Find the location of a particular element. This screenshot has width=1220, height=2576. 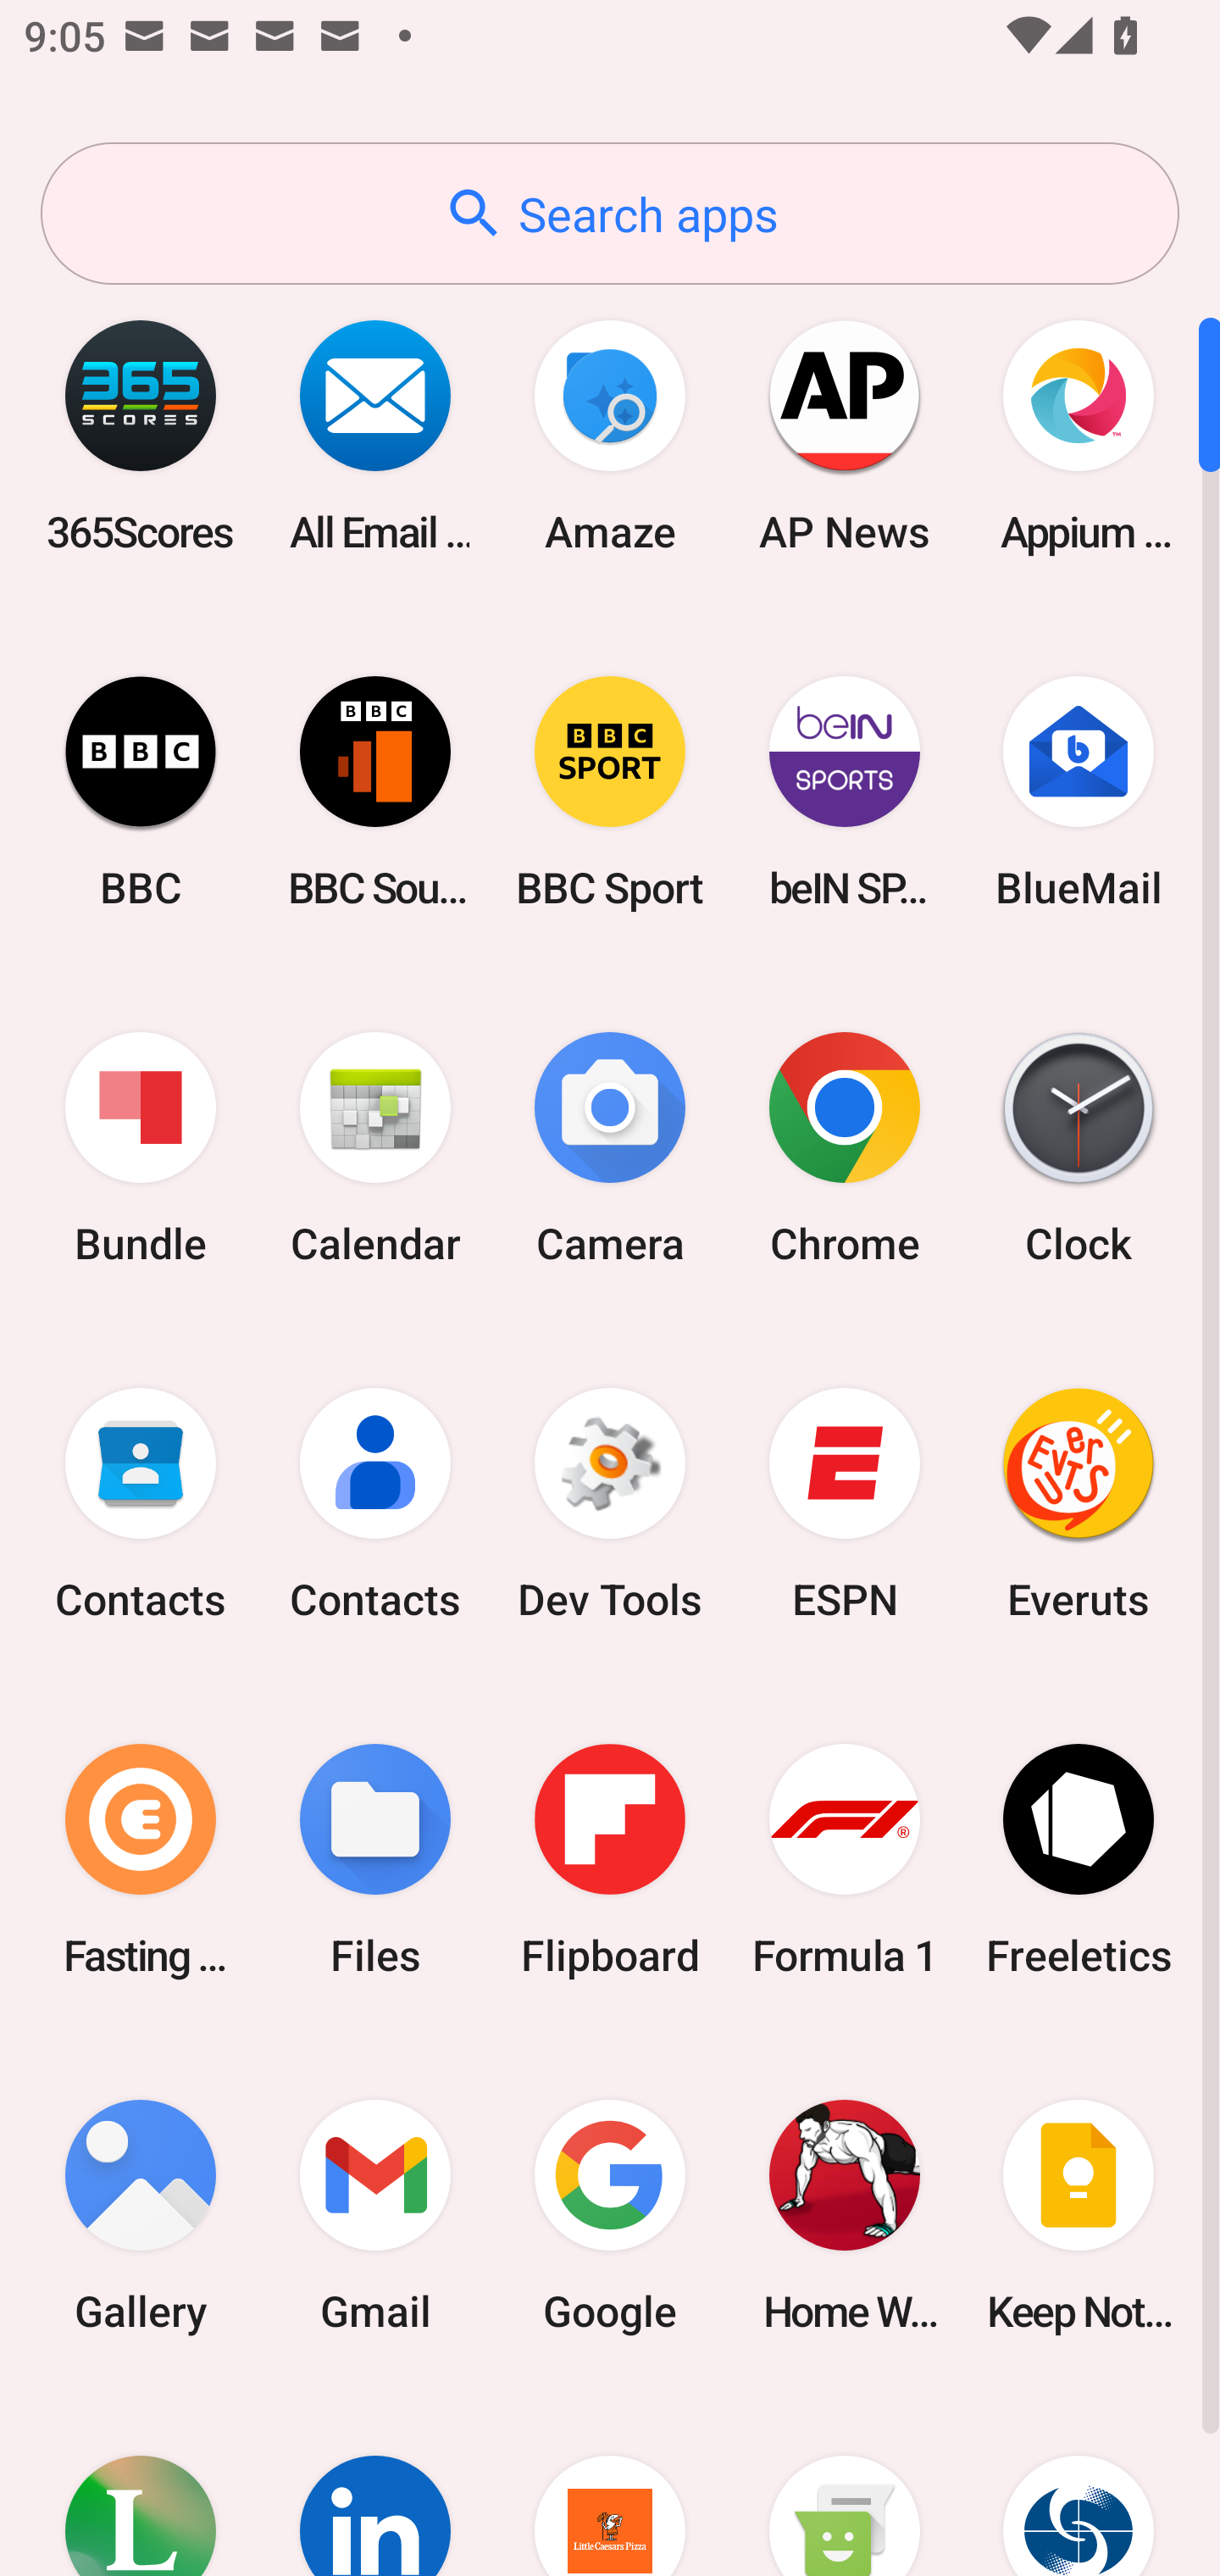

beIN SPORTS is located at coordinates (844, 791).